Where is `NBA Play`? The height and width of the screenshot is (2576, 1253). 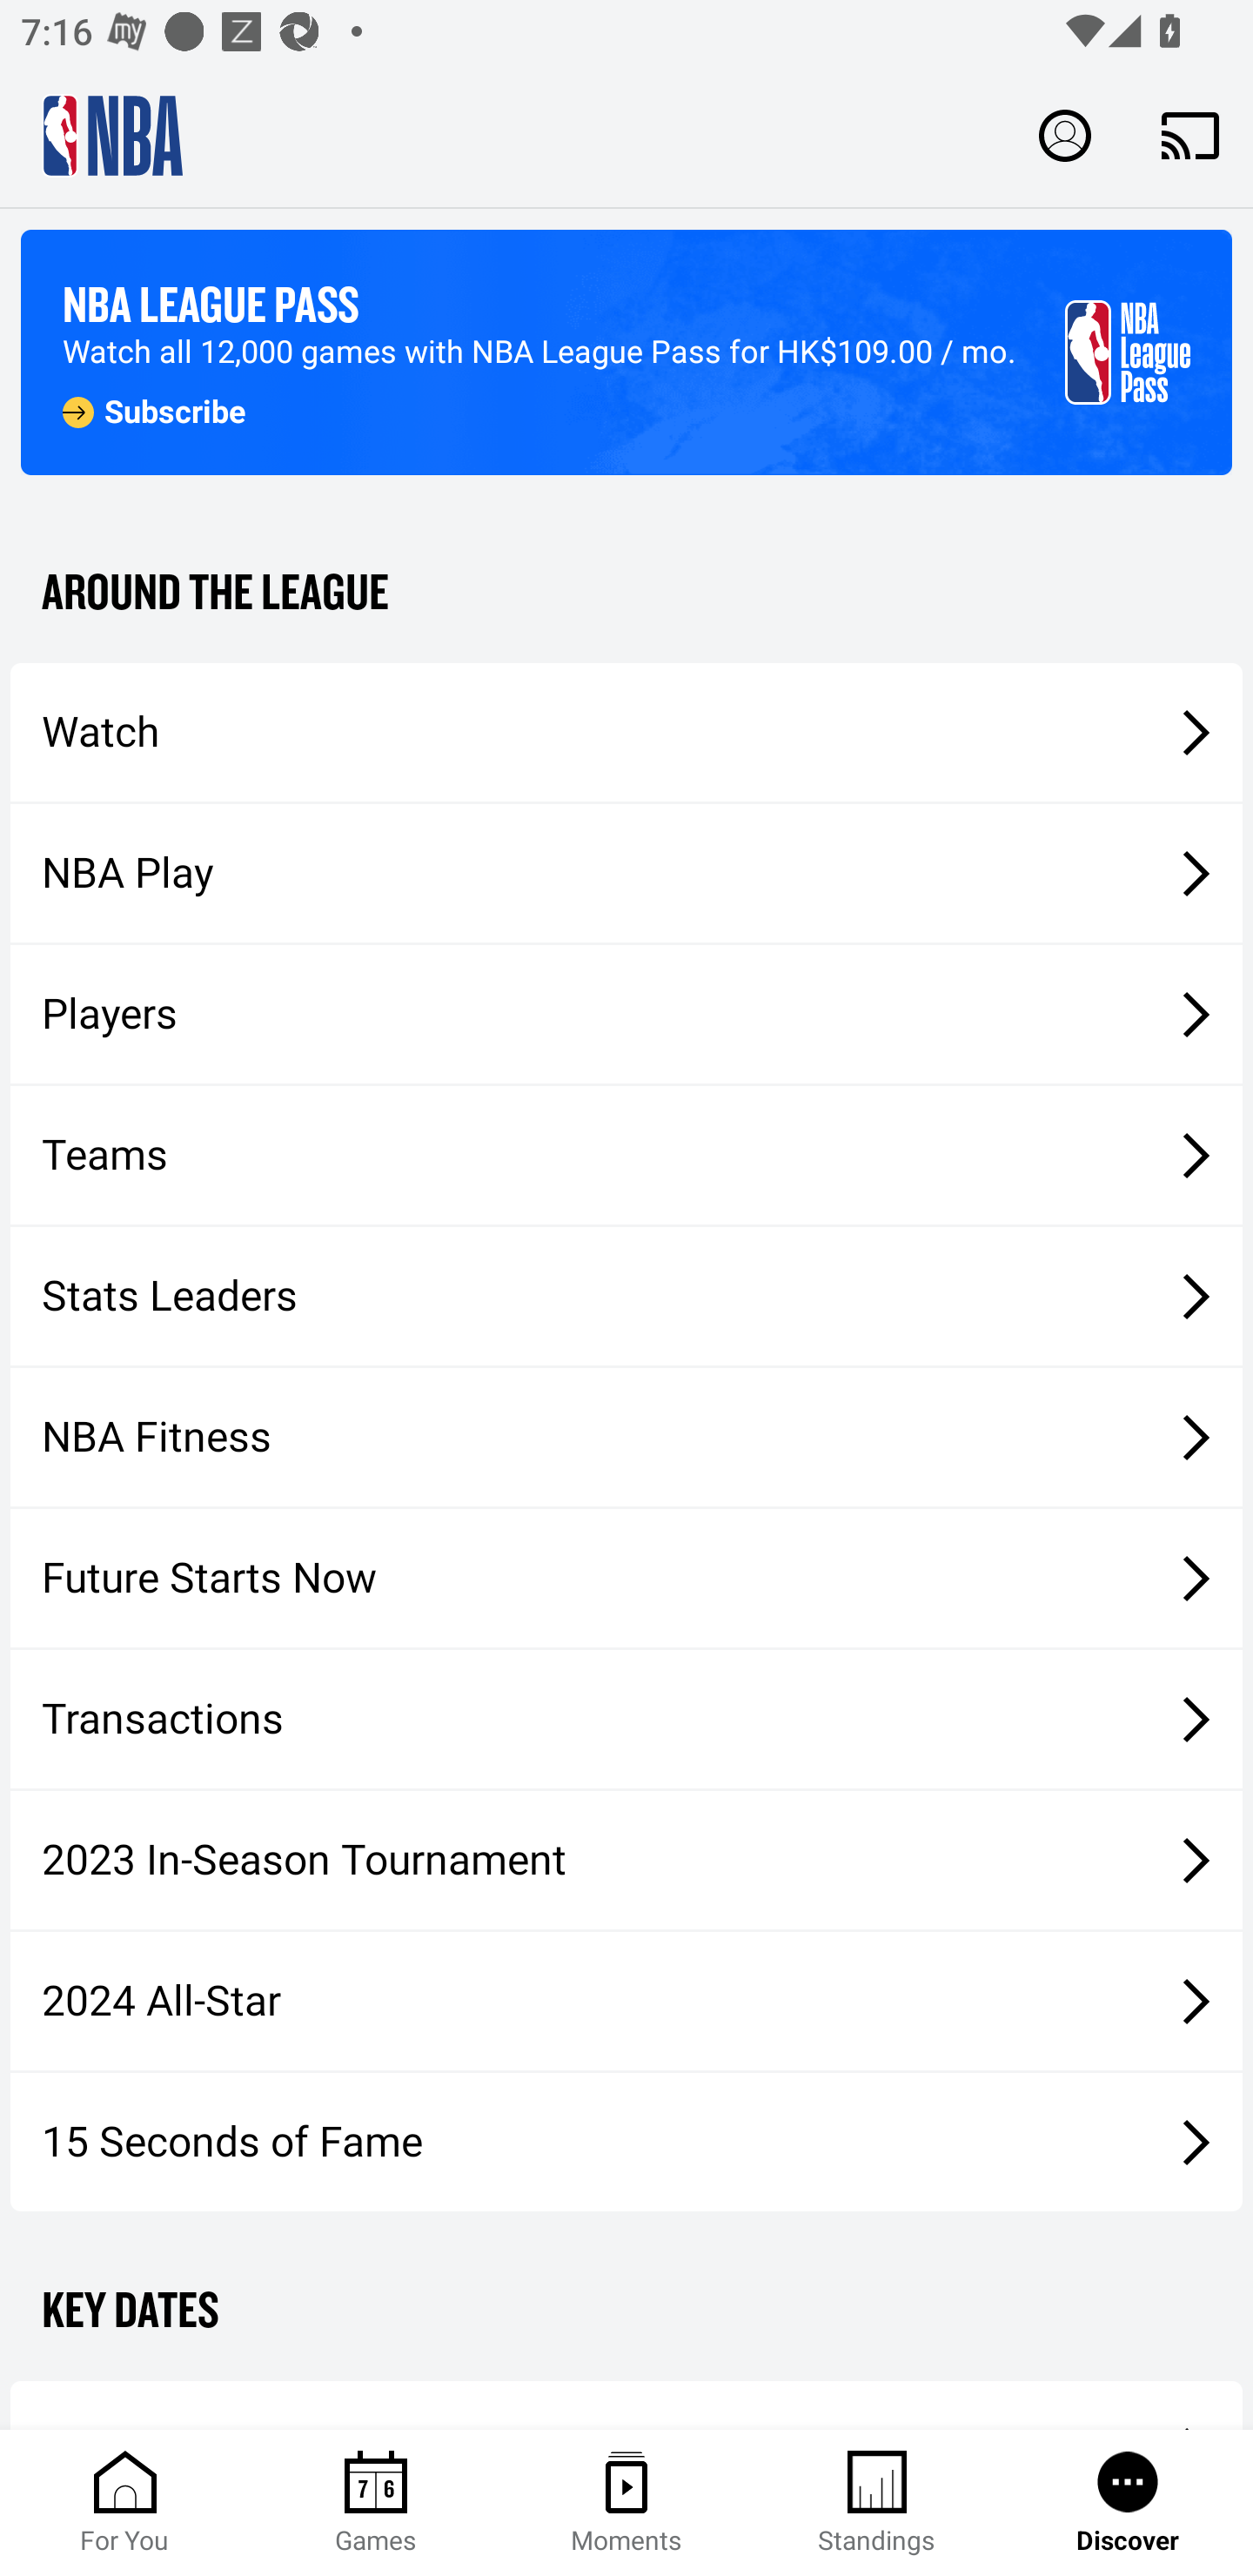
NBA Play is located at coordinates (626, 873).